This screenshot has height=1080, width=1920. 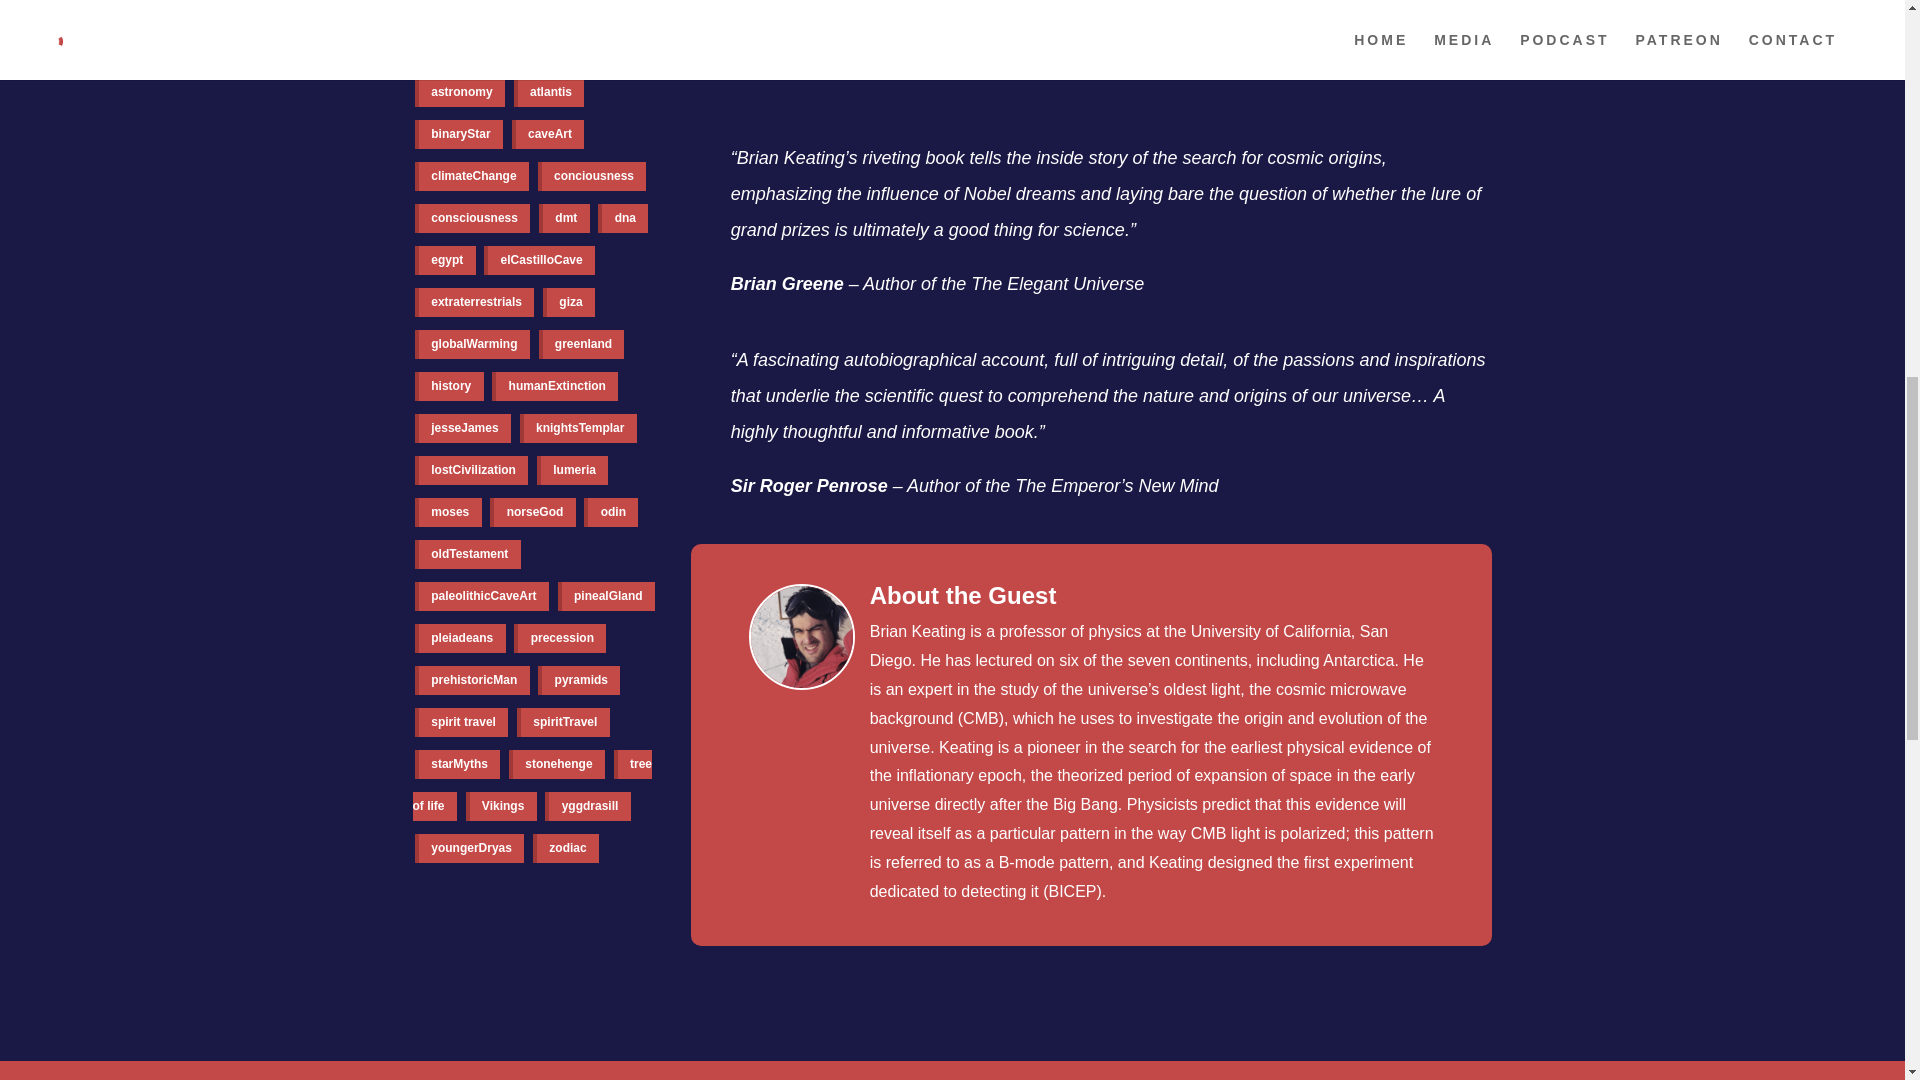 I want to click on egypt, so click(x=445, y=260).